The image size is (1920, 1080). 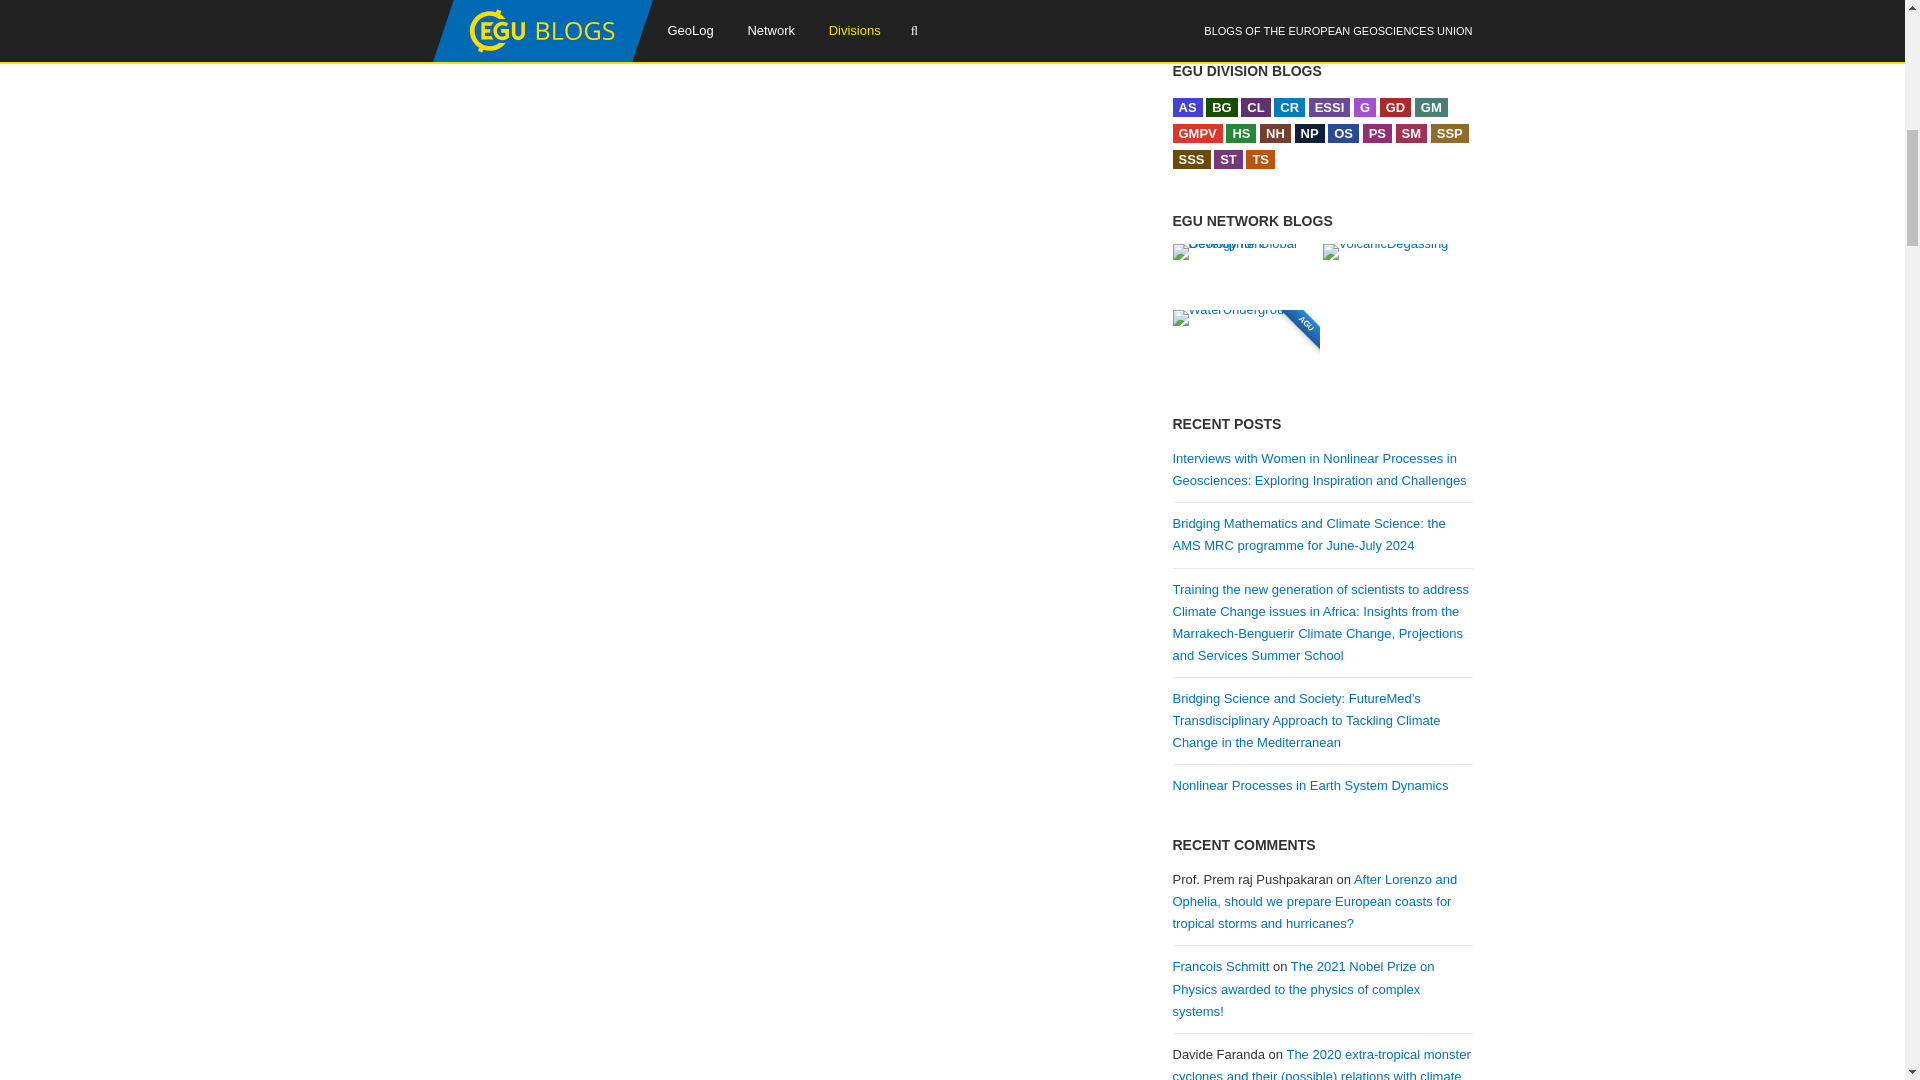 What do you see at coordinates (1186, 107) in the screenshot?
I see `Atmospheric Sciences` at bounding box center [1186, 107].